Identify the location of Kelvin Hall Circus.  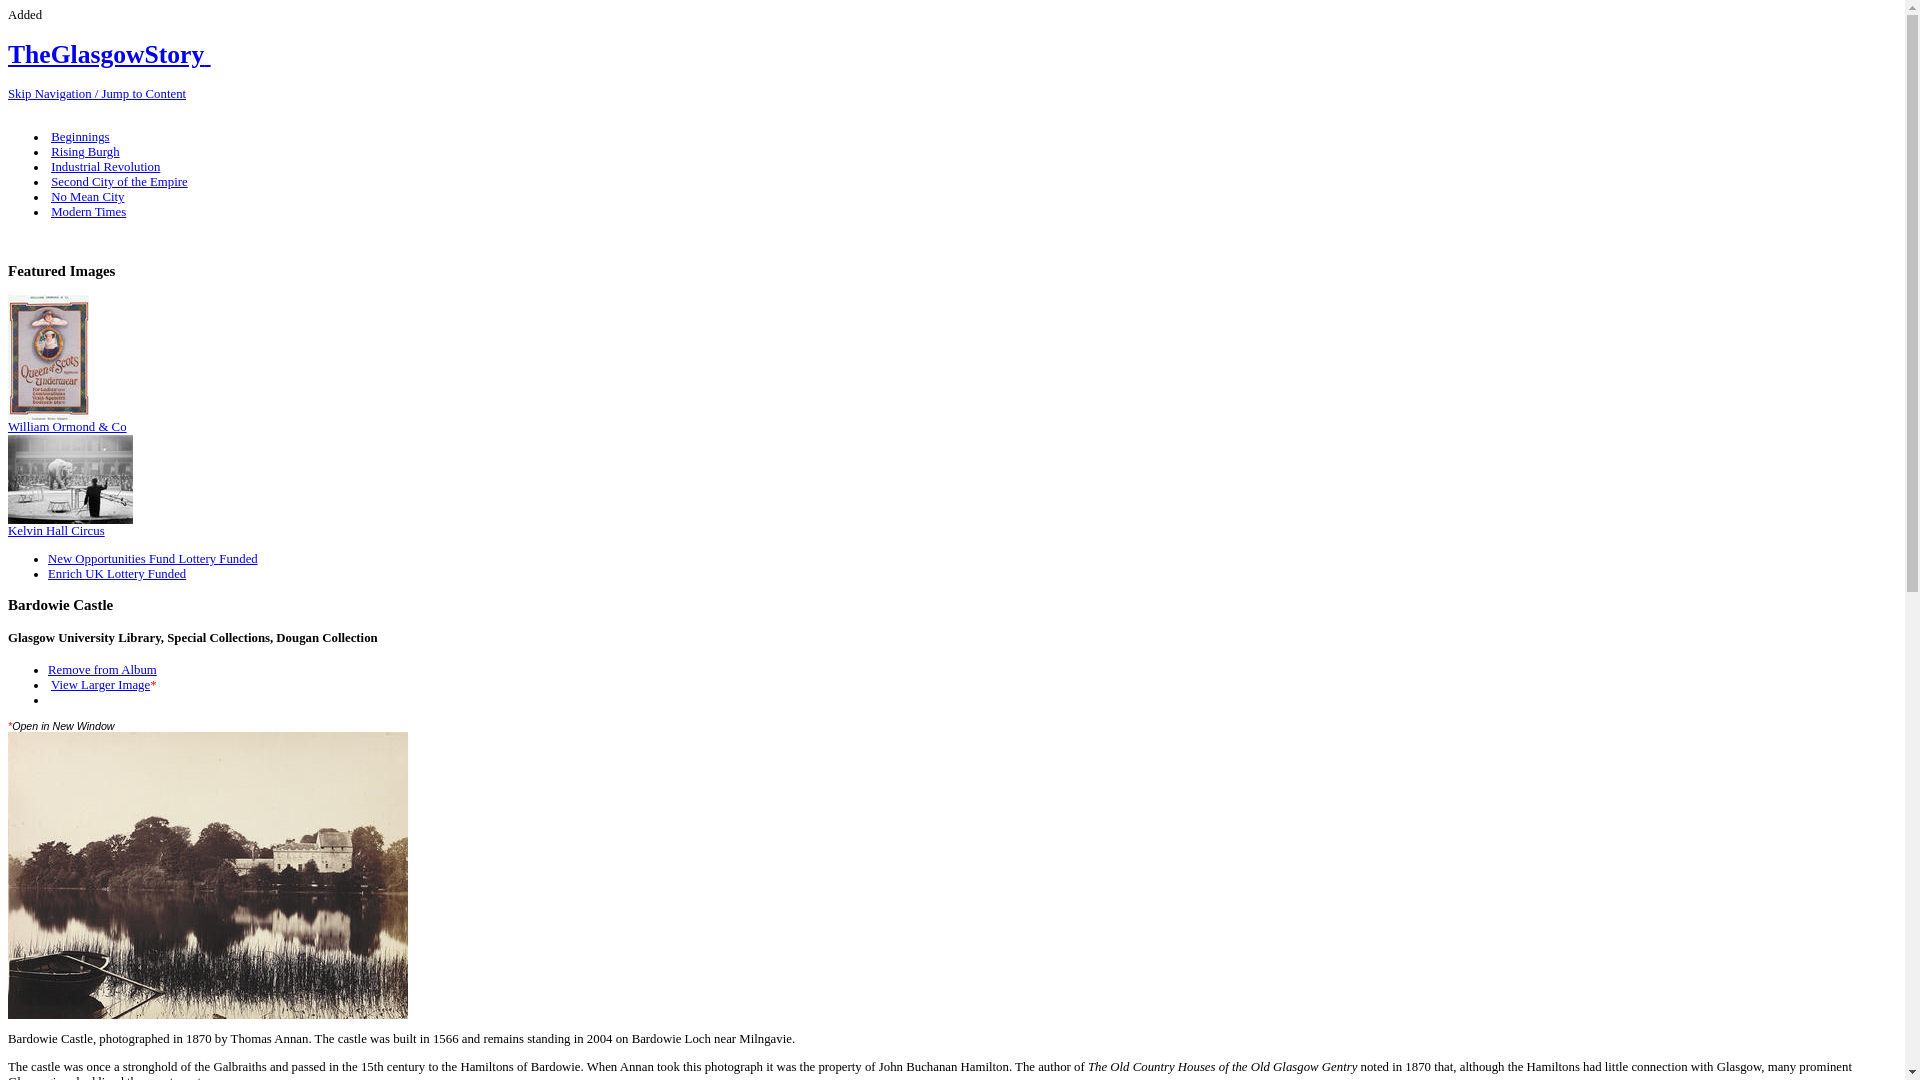
(70, 479).